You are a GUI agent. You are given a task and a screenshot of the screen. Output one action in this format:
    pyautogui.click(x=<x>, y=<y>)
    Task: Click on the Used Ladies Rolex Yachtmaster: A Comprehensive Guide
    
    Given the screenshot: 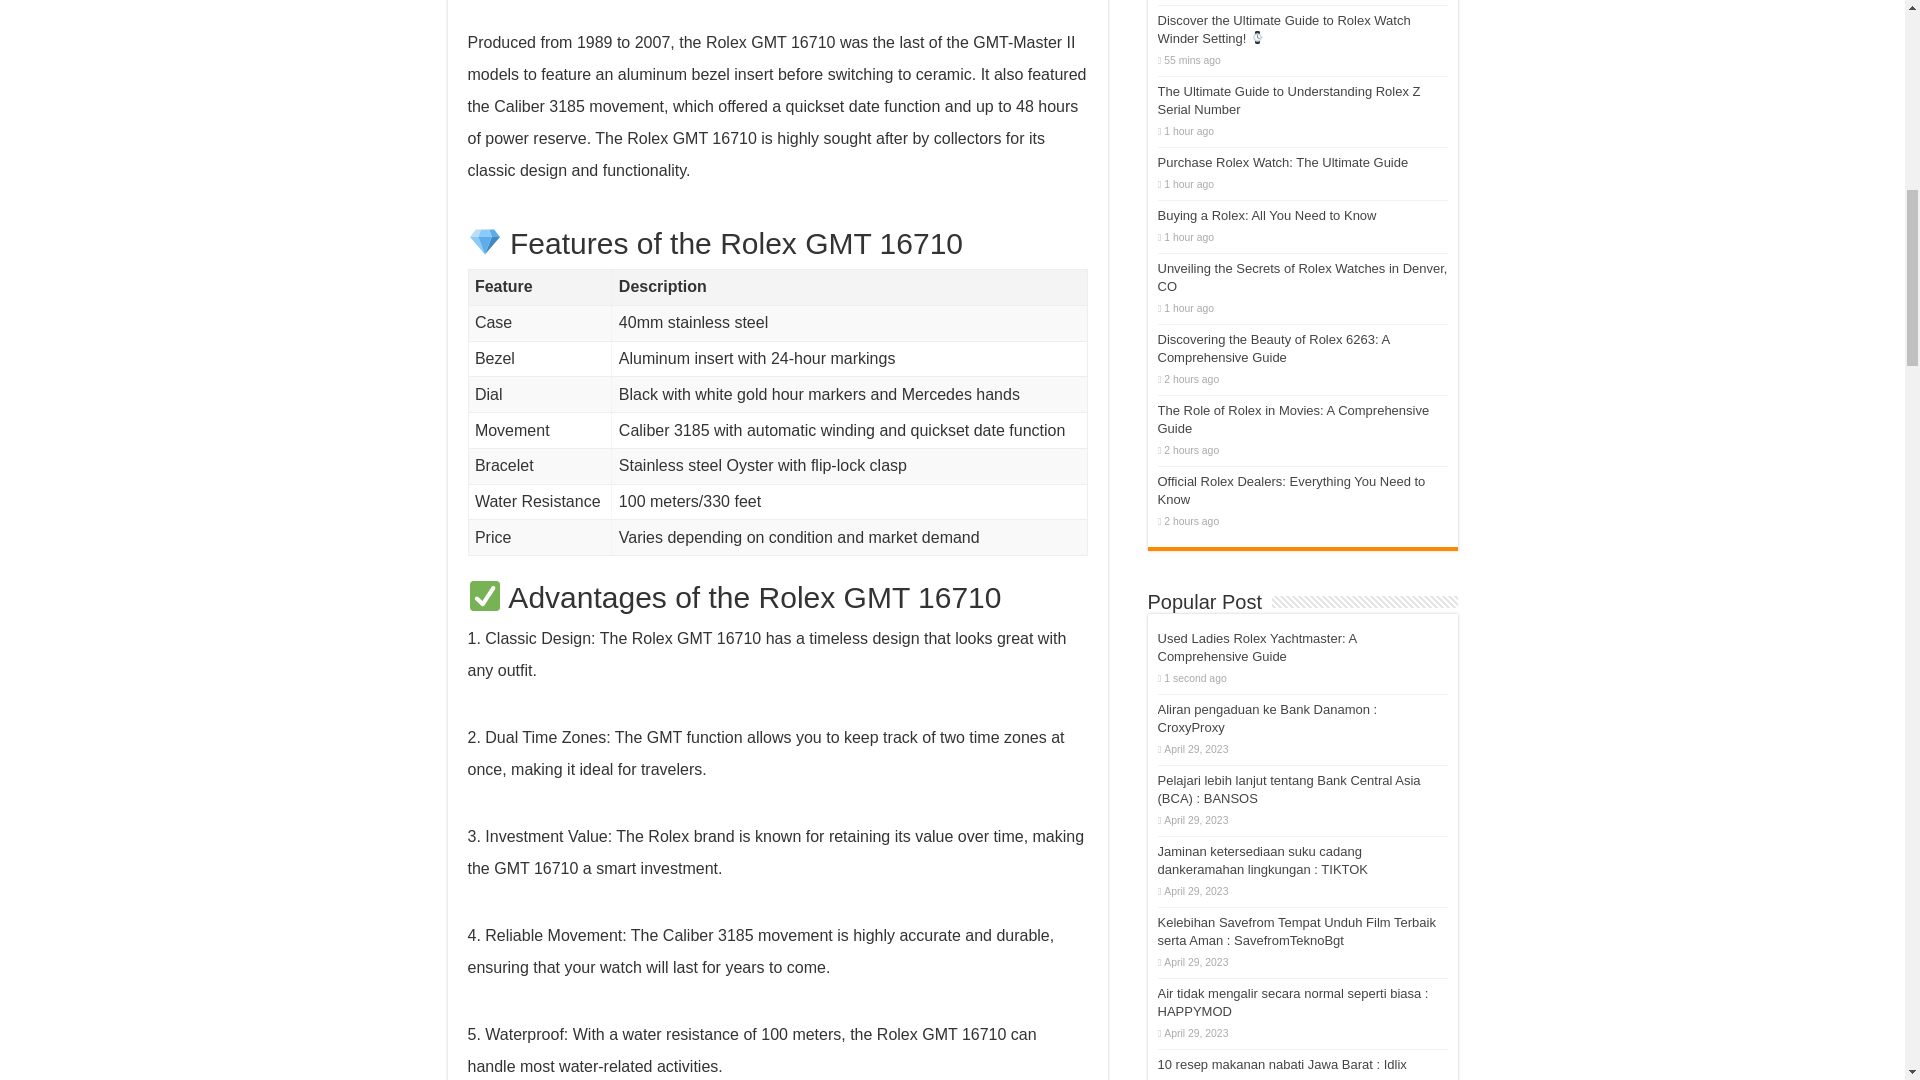 What is the action you would take?
    pyautogui.click(x=1257, y=647)
    